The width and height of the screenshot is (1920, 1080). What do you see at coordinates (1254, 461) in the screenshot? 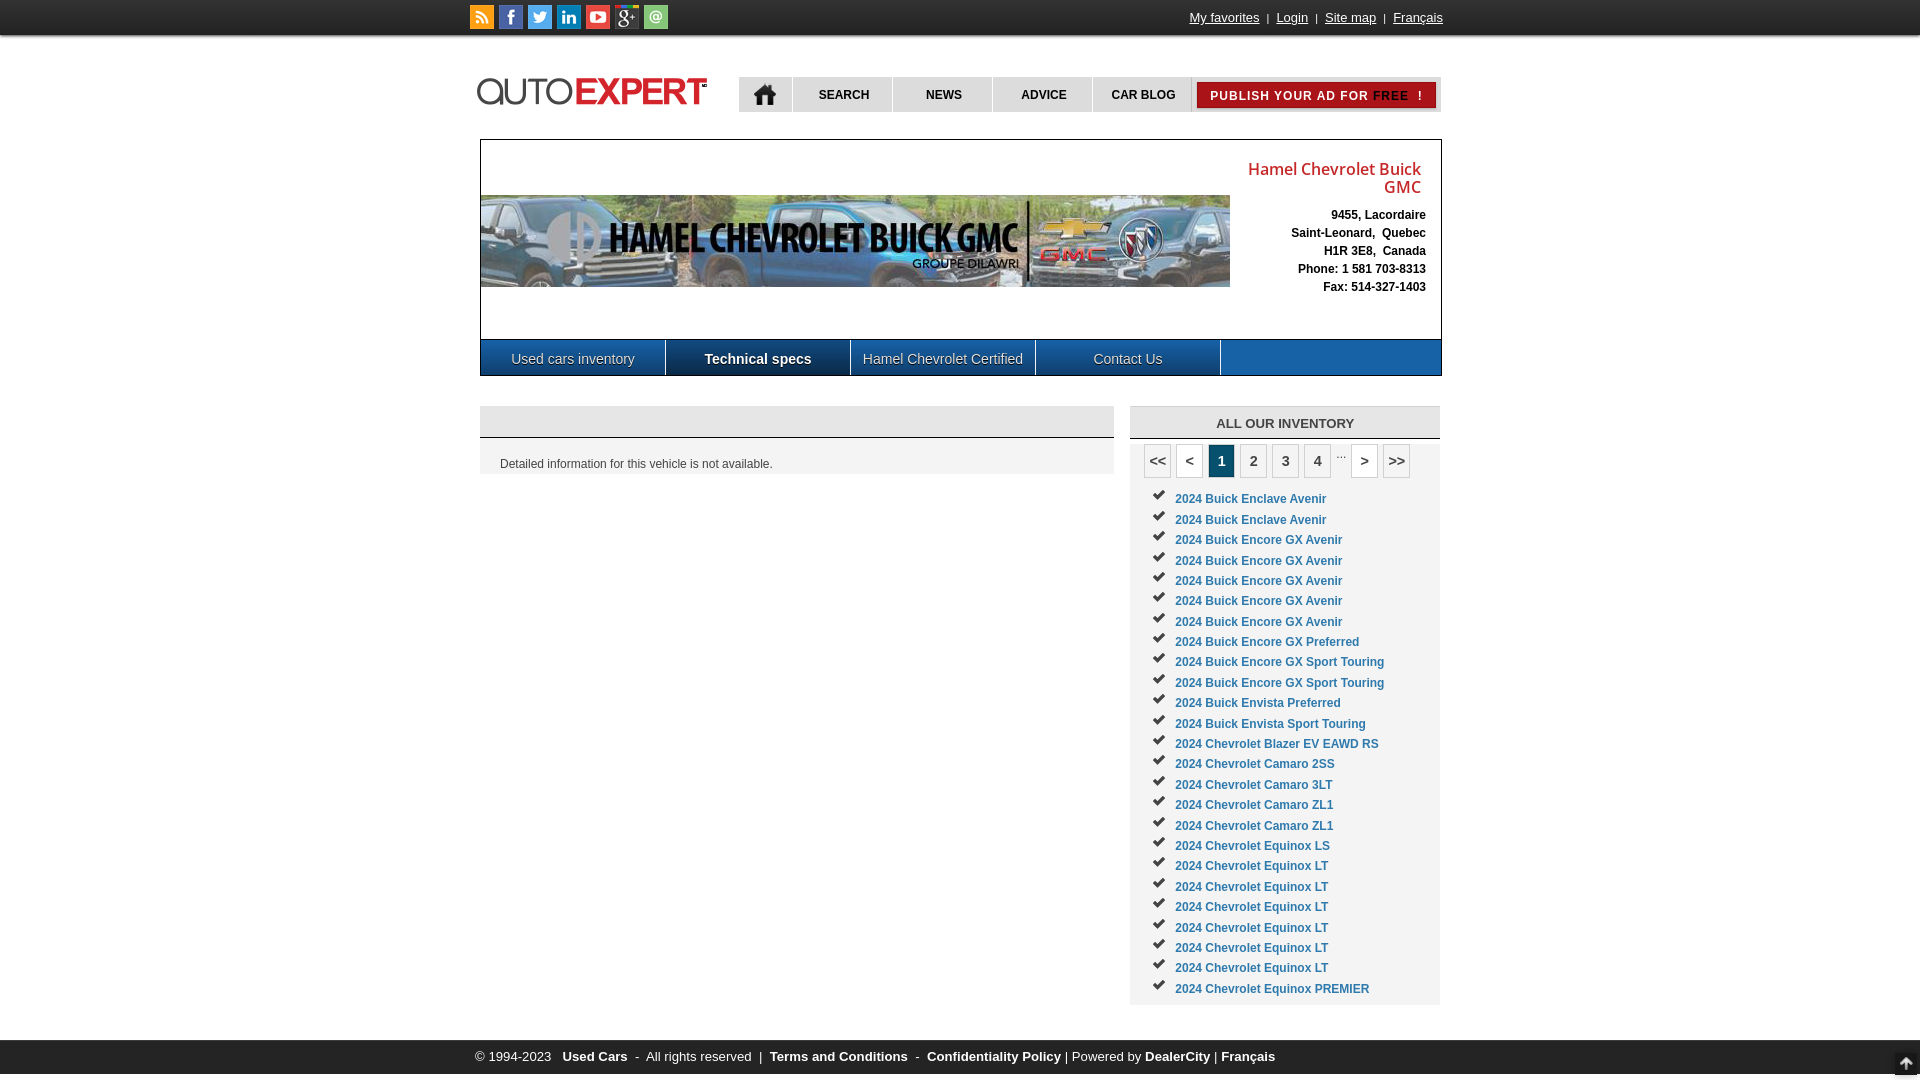
I see `2` at bounding box center [1254, 461].